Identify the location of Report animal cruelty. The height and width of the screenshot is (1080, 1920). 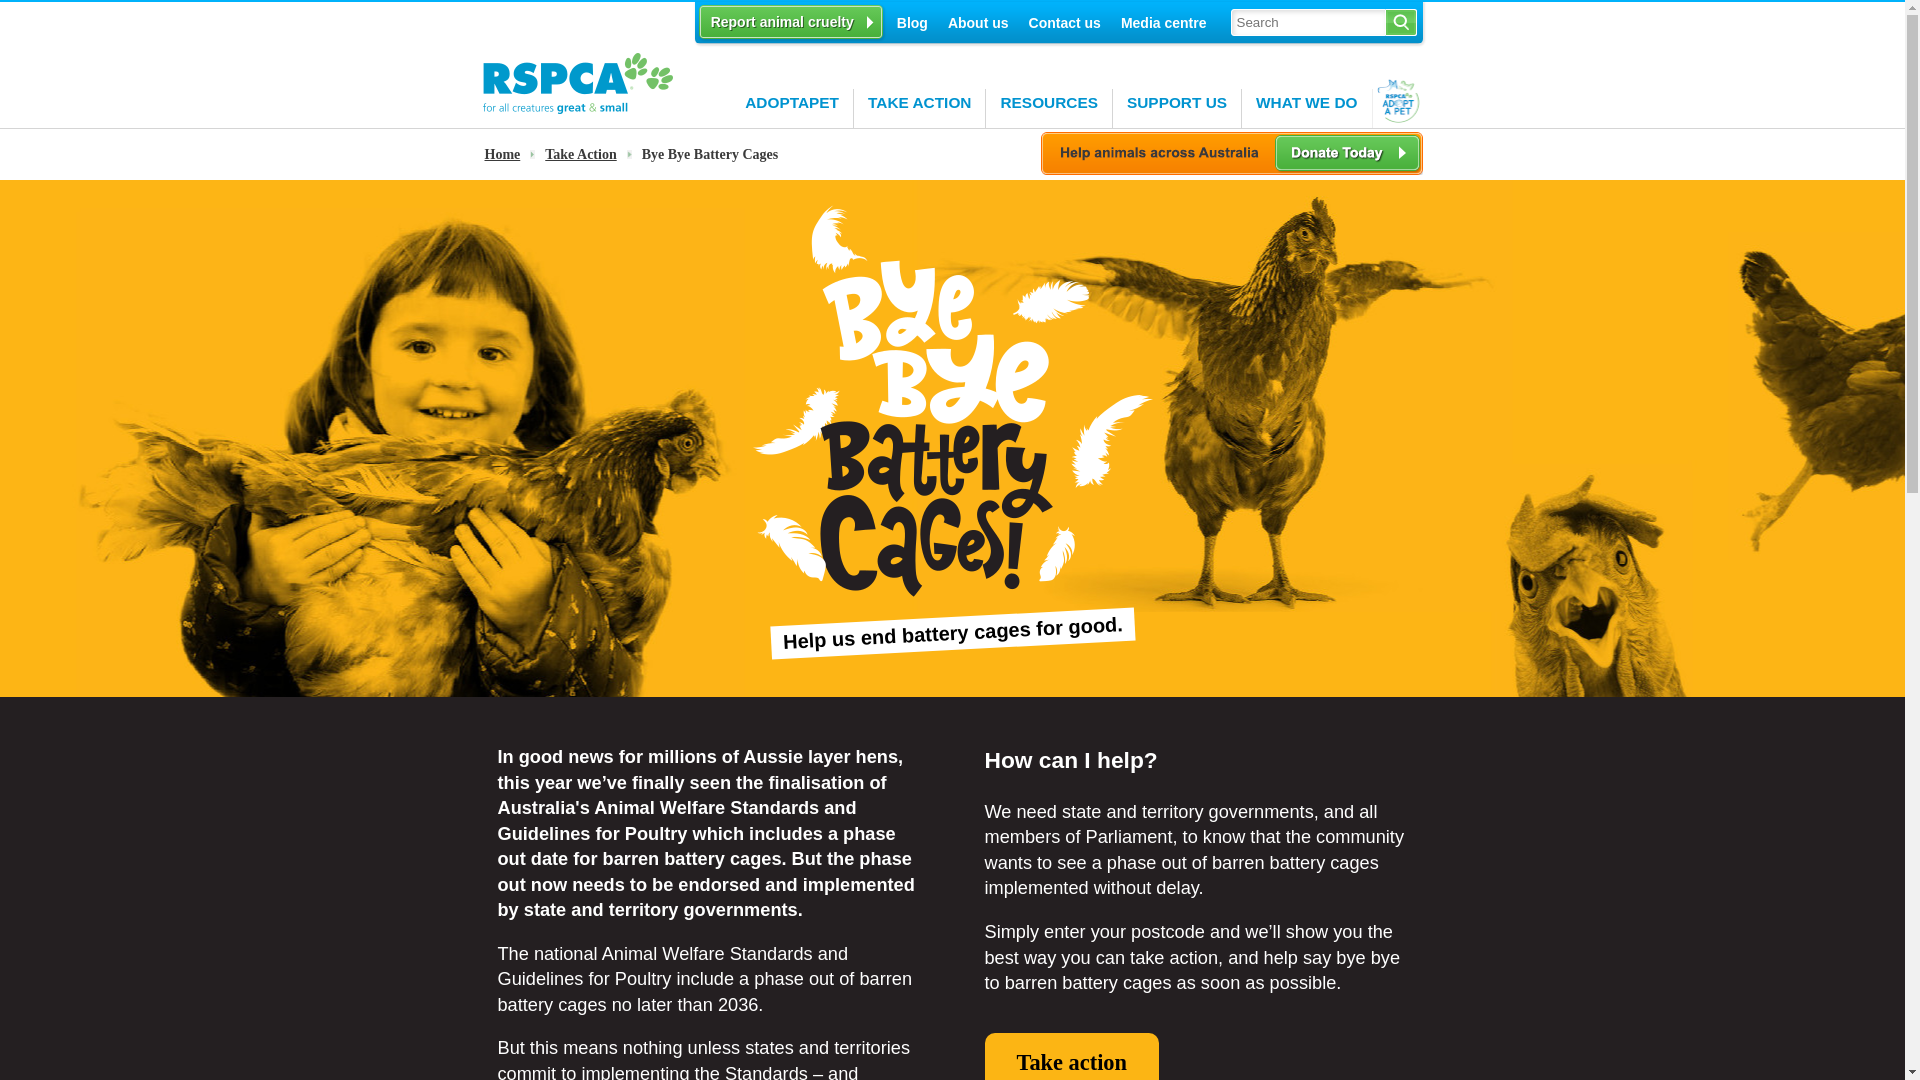
(791, 22).